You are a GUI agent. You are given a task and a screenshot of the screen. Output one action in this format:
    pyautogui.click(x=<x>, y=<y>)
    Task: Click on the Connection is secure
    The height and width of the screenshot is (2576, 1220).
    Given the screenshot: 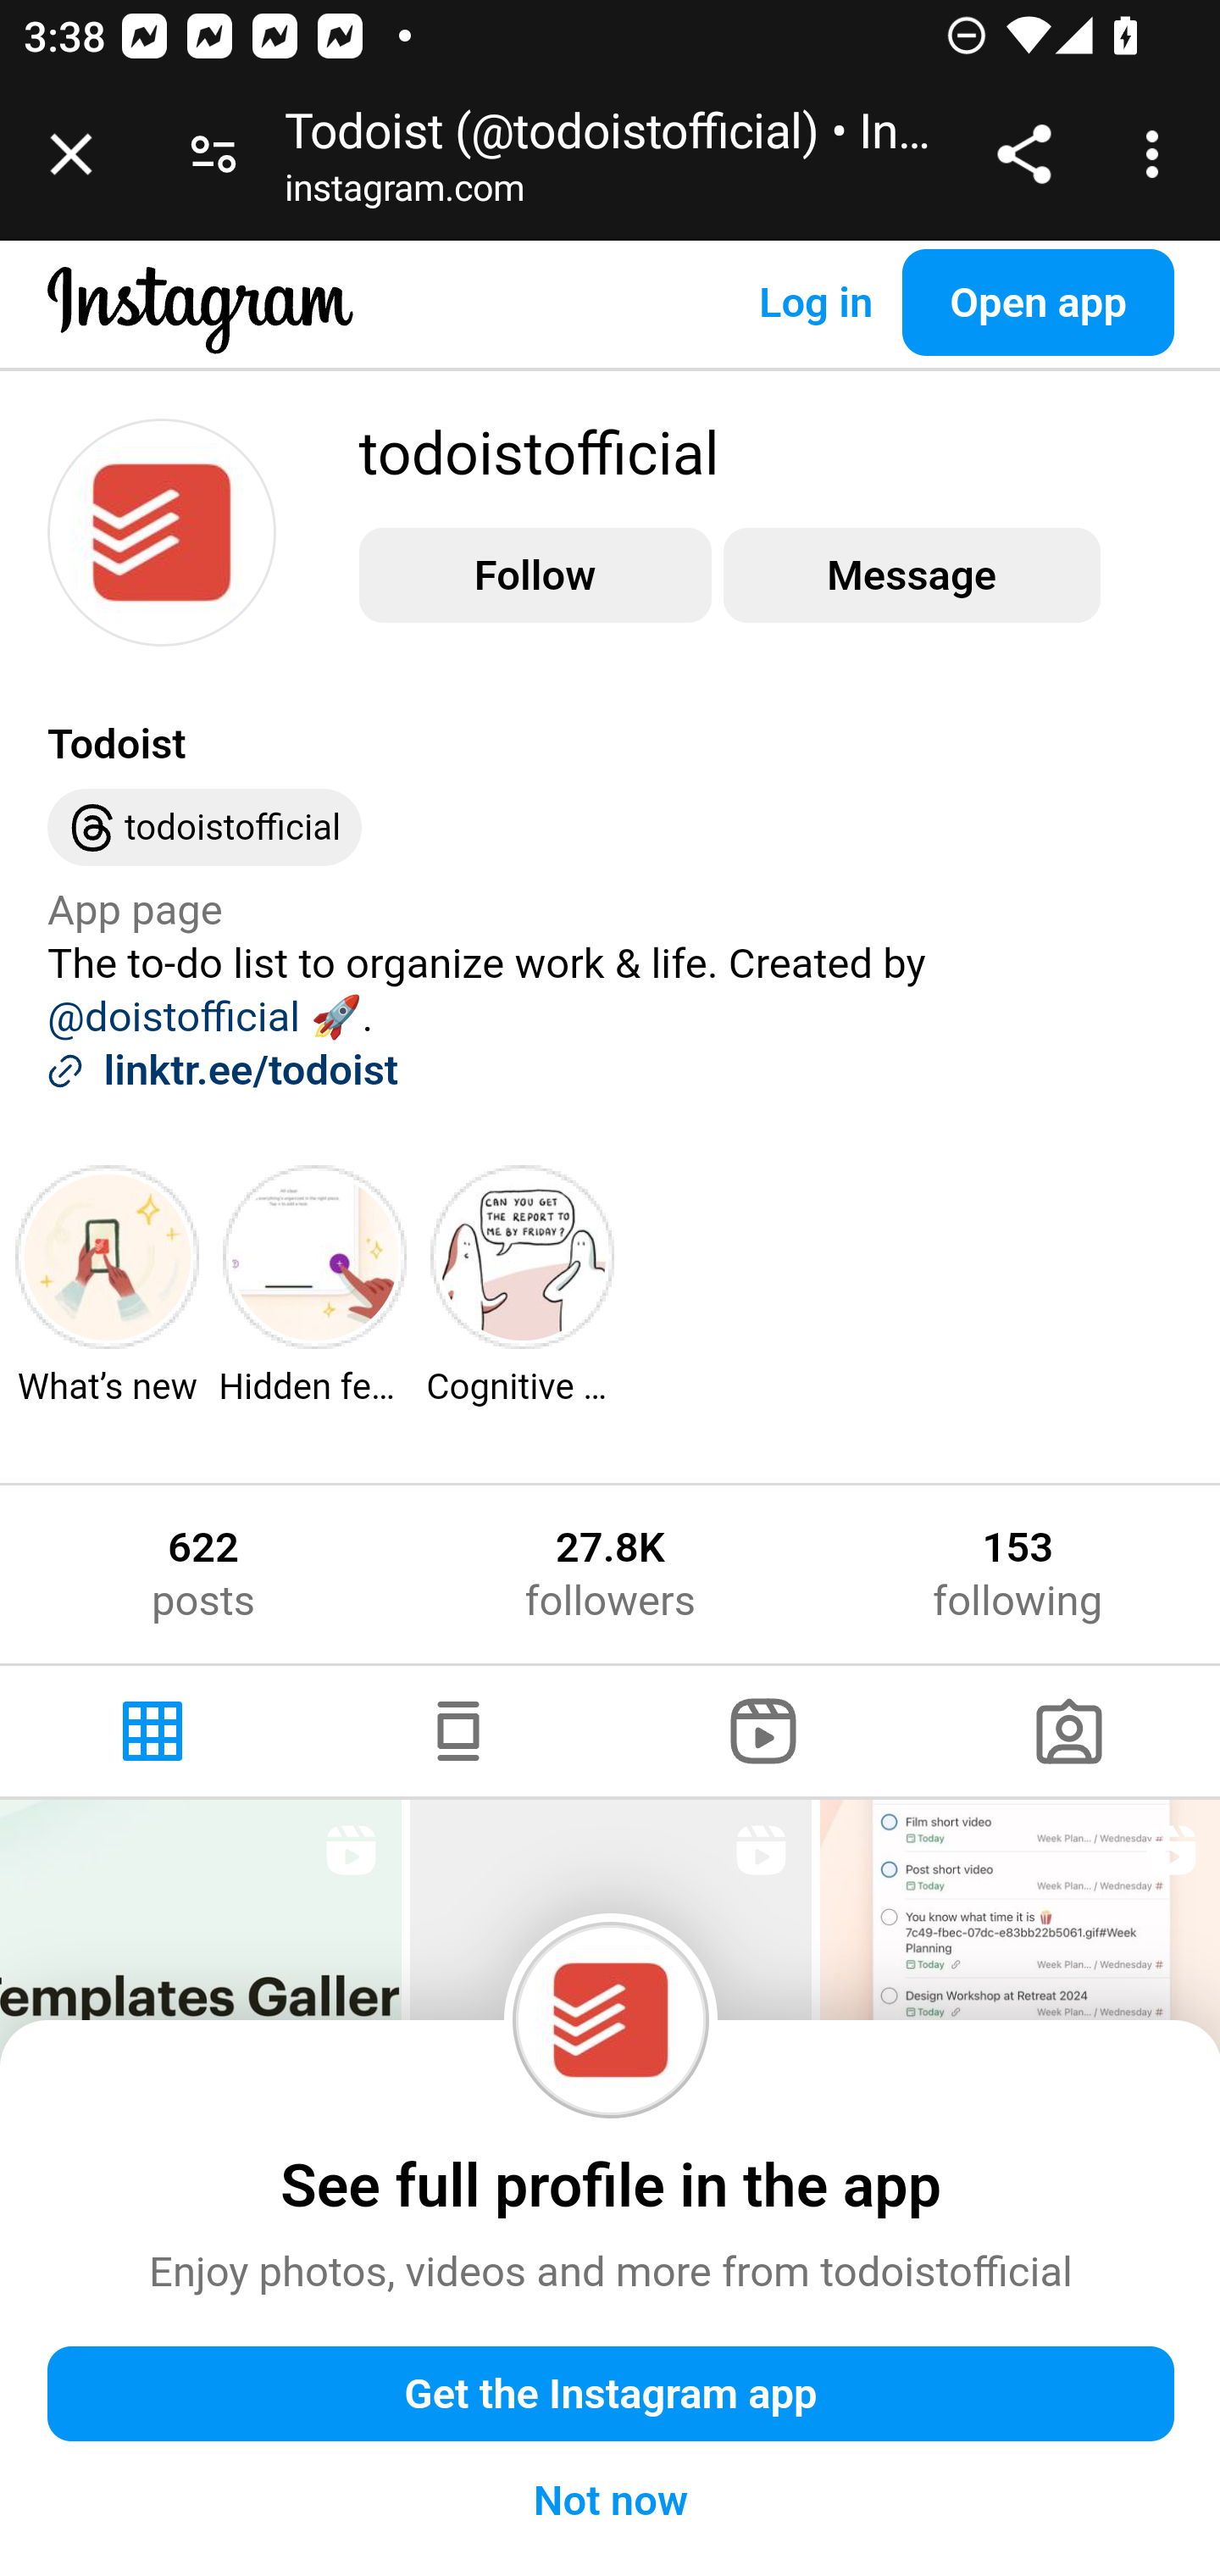 What is the action you would take?
    pyautogui.click(x=213, y=154)
    